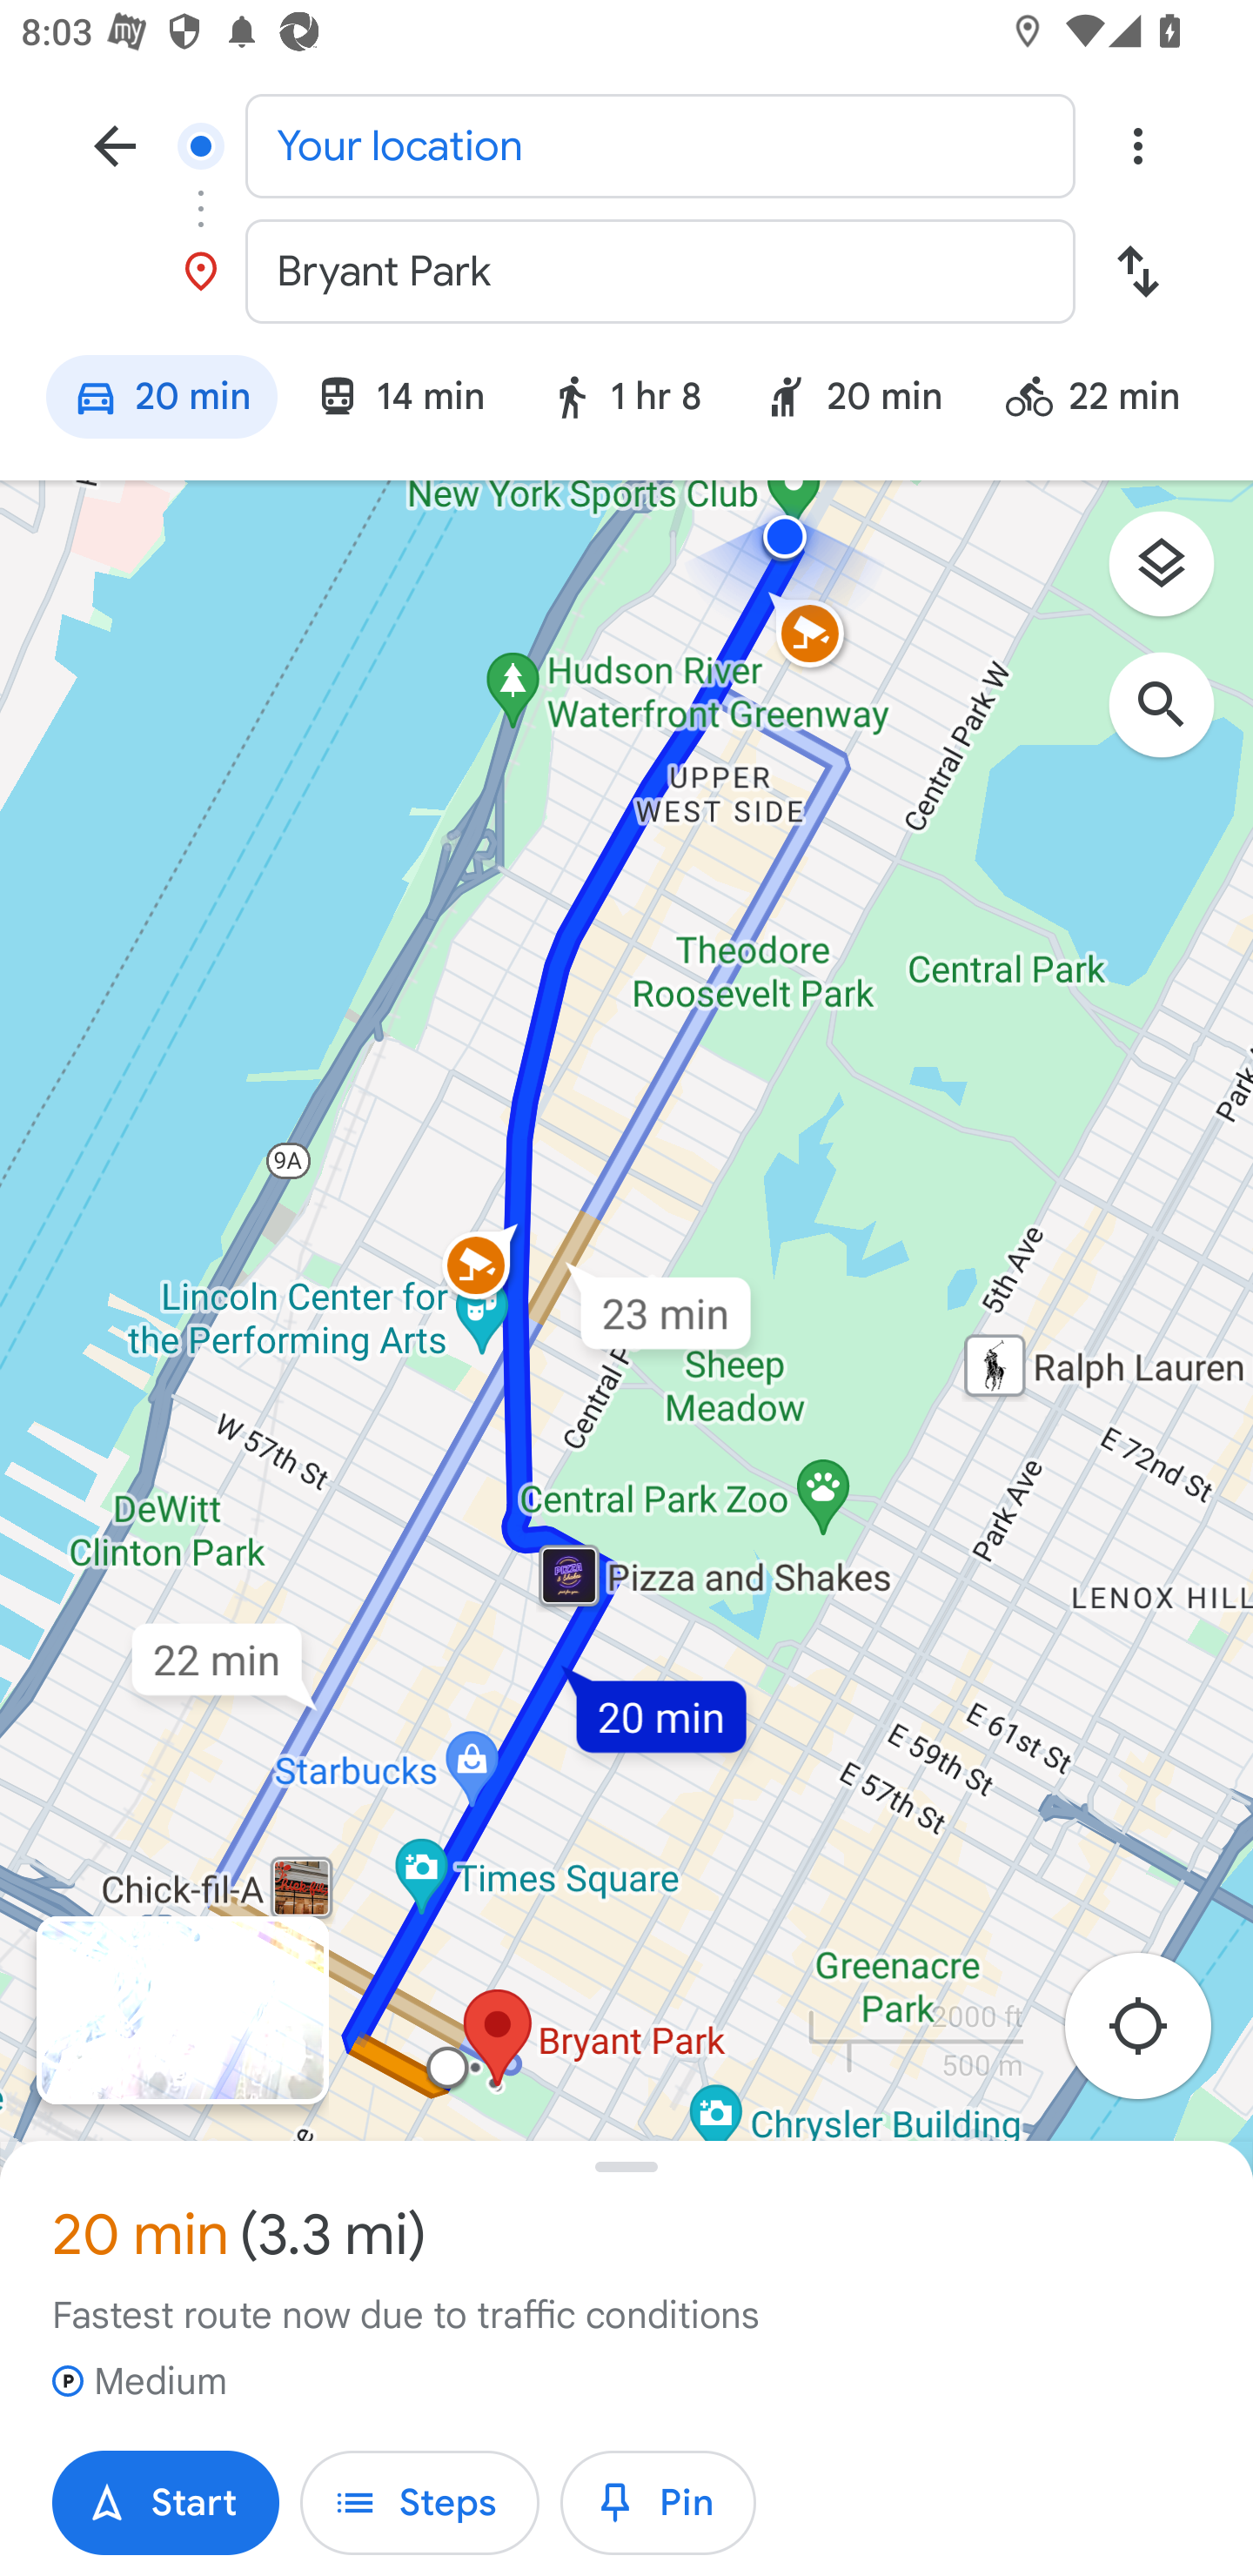 The height and width of the screenshot is (2576, 1253). What do you see at coordinates (626, 144) in the screenshot?
I see `Your location Start location, Your location` at bounding box center [626, 144].